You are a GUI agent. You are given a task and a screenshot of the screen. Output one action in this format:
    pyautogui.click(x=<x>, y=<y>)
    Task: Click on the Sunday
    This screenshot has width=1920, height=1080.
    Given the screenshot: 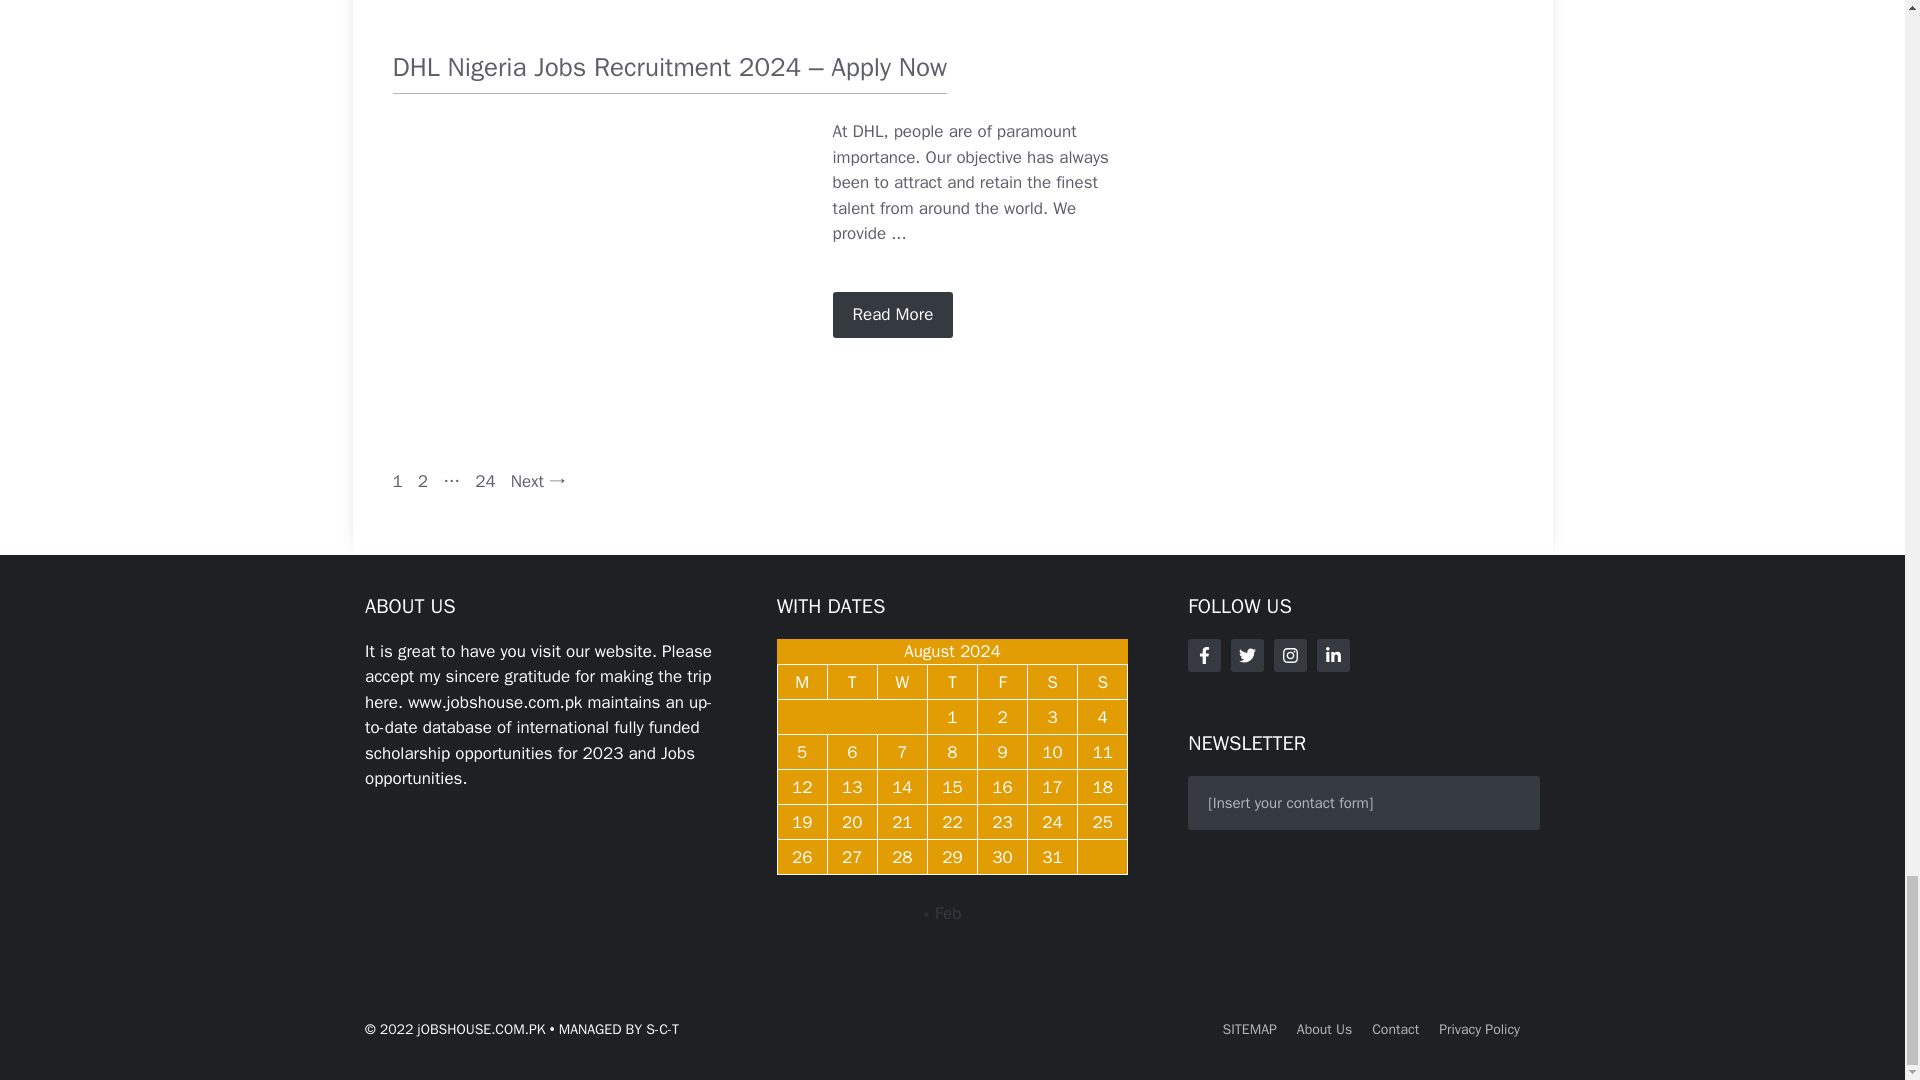 What is the action you would take?
    pyautogui.click(x=1102, y=682)
    